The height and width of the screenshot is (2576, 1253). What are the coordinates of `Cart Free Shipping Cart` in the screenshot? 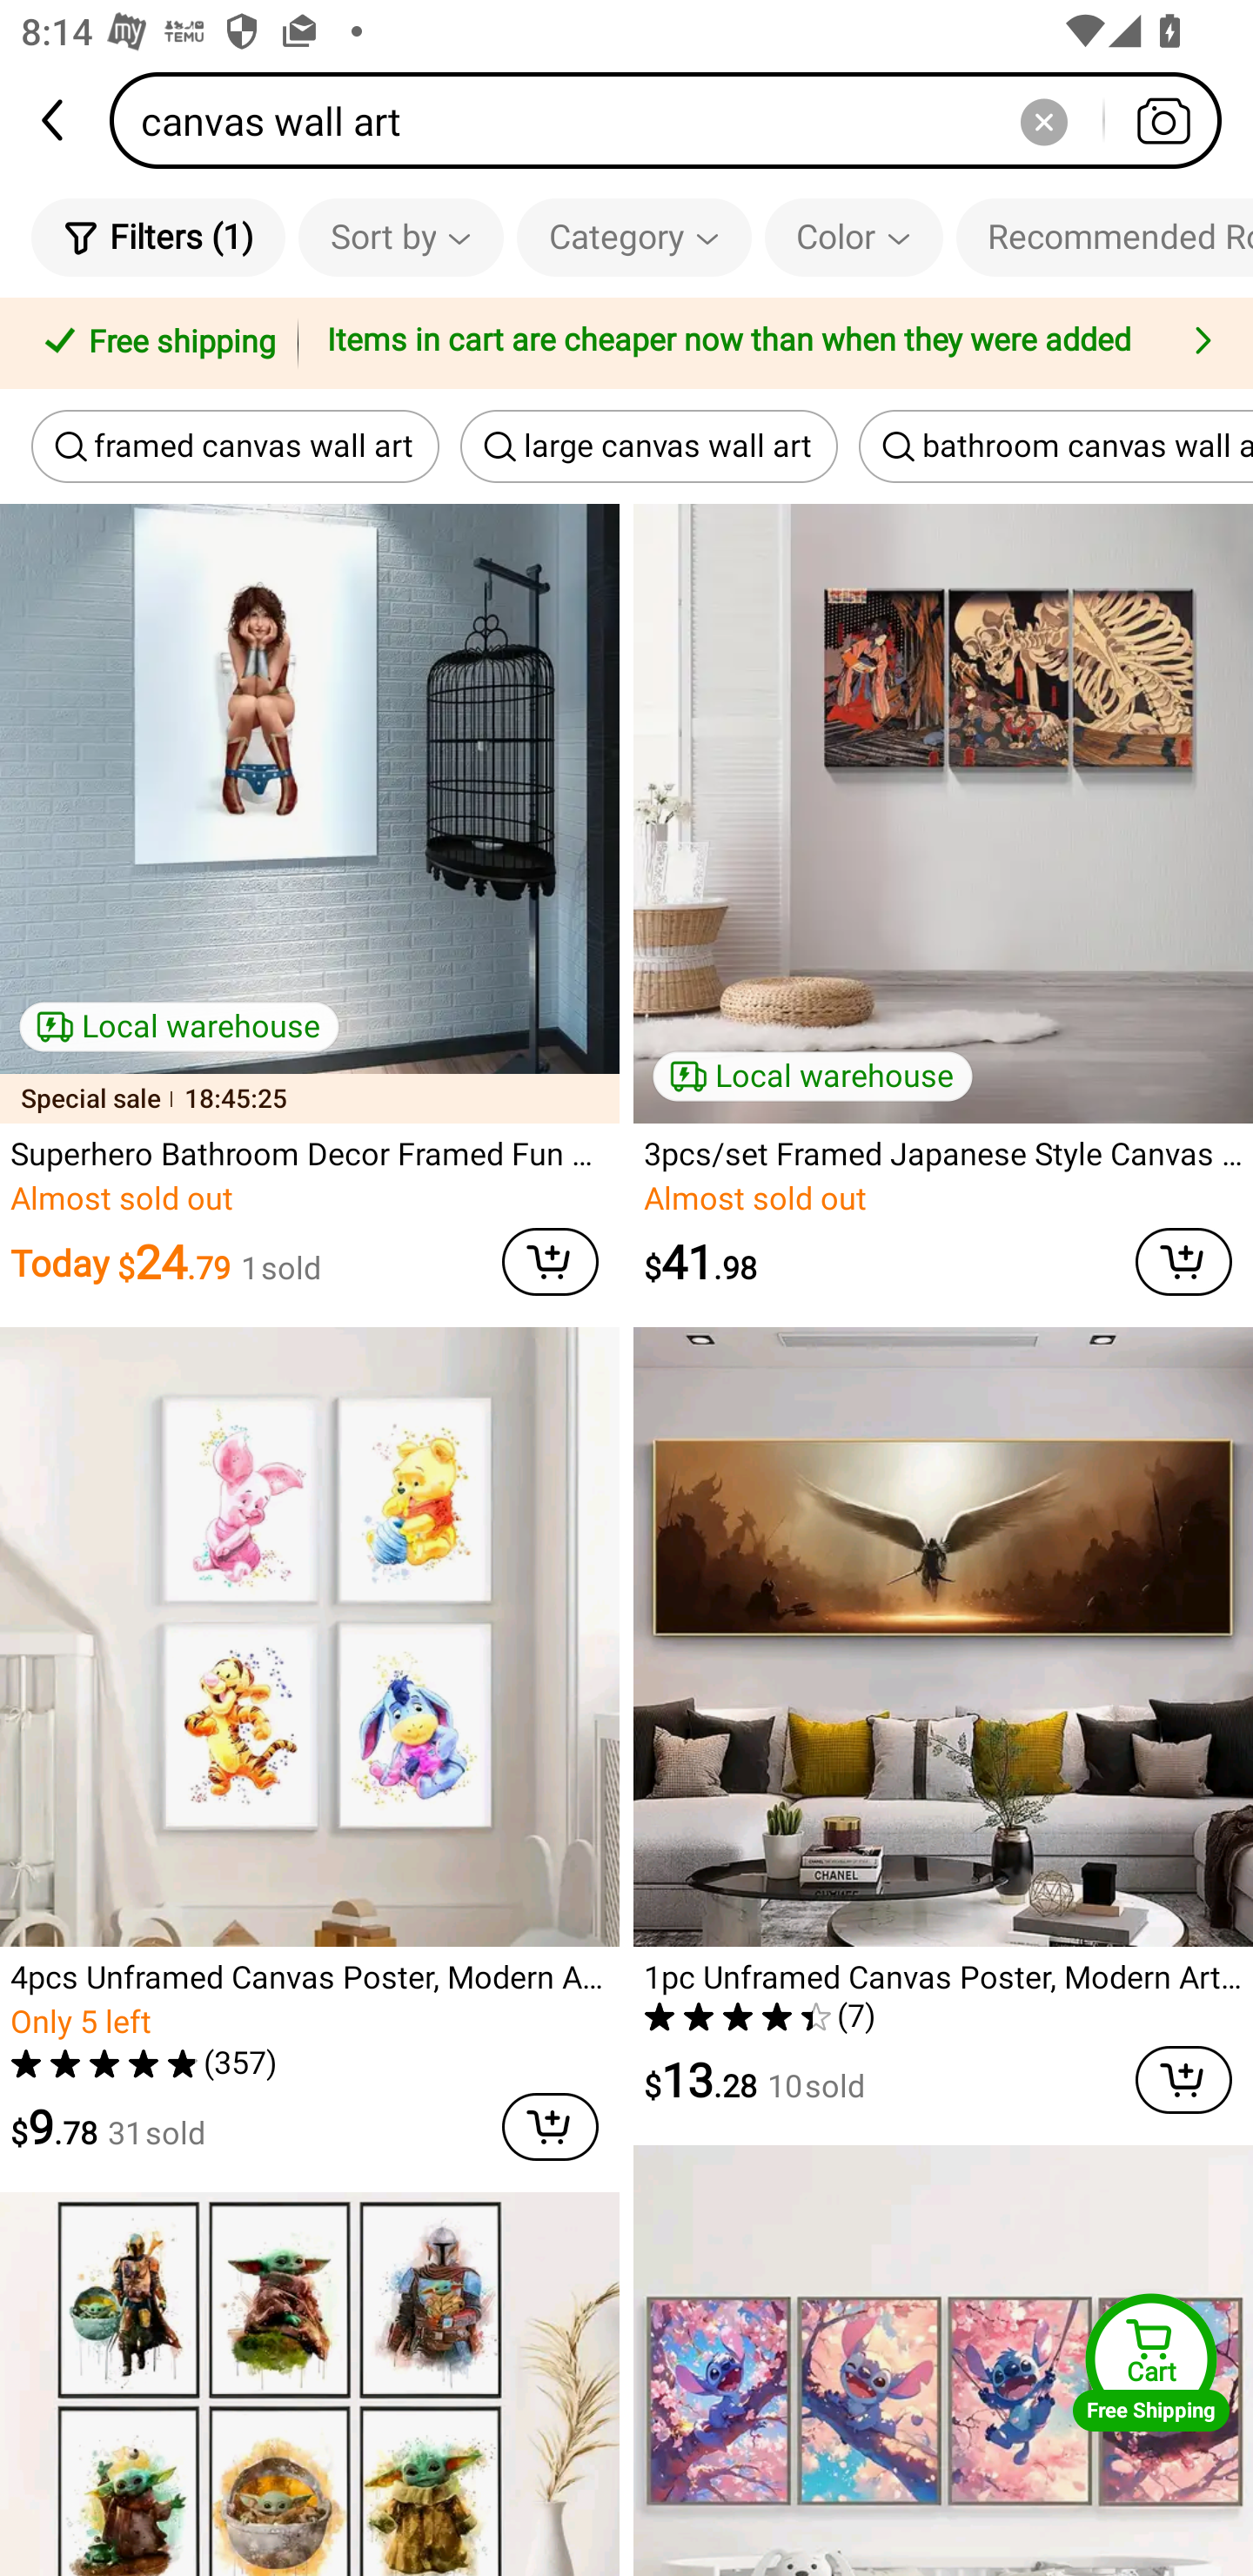 It's located at (1151, 2362).